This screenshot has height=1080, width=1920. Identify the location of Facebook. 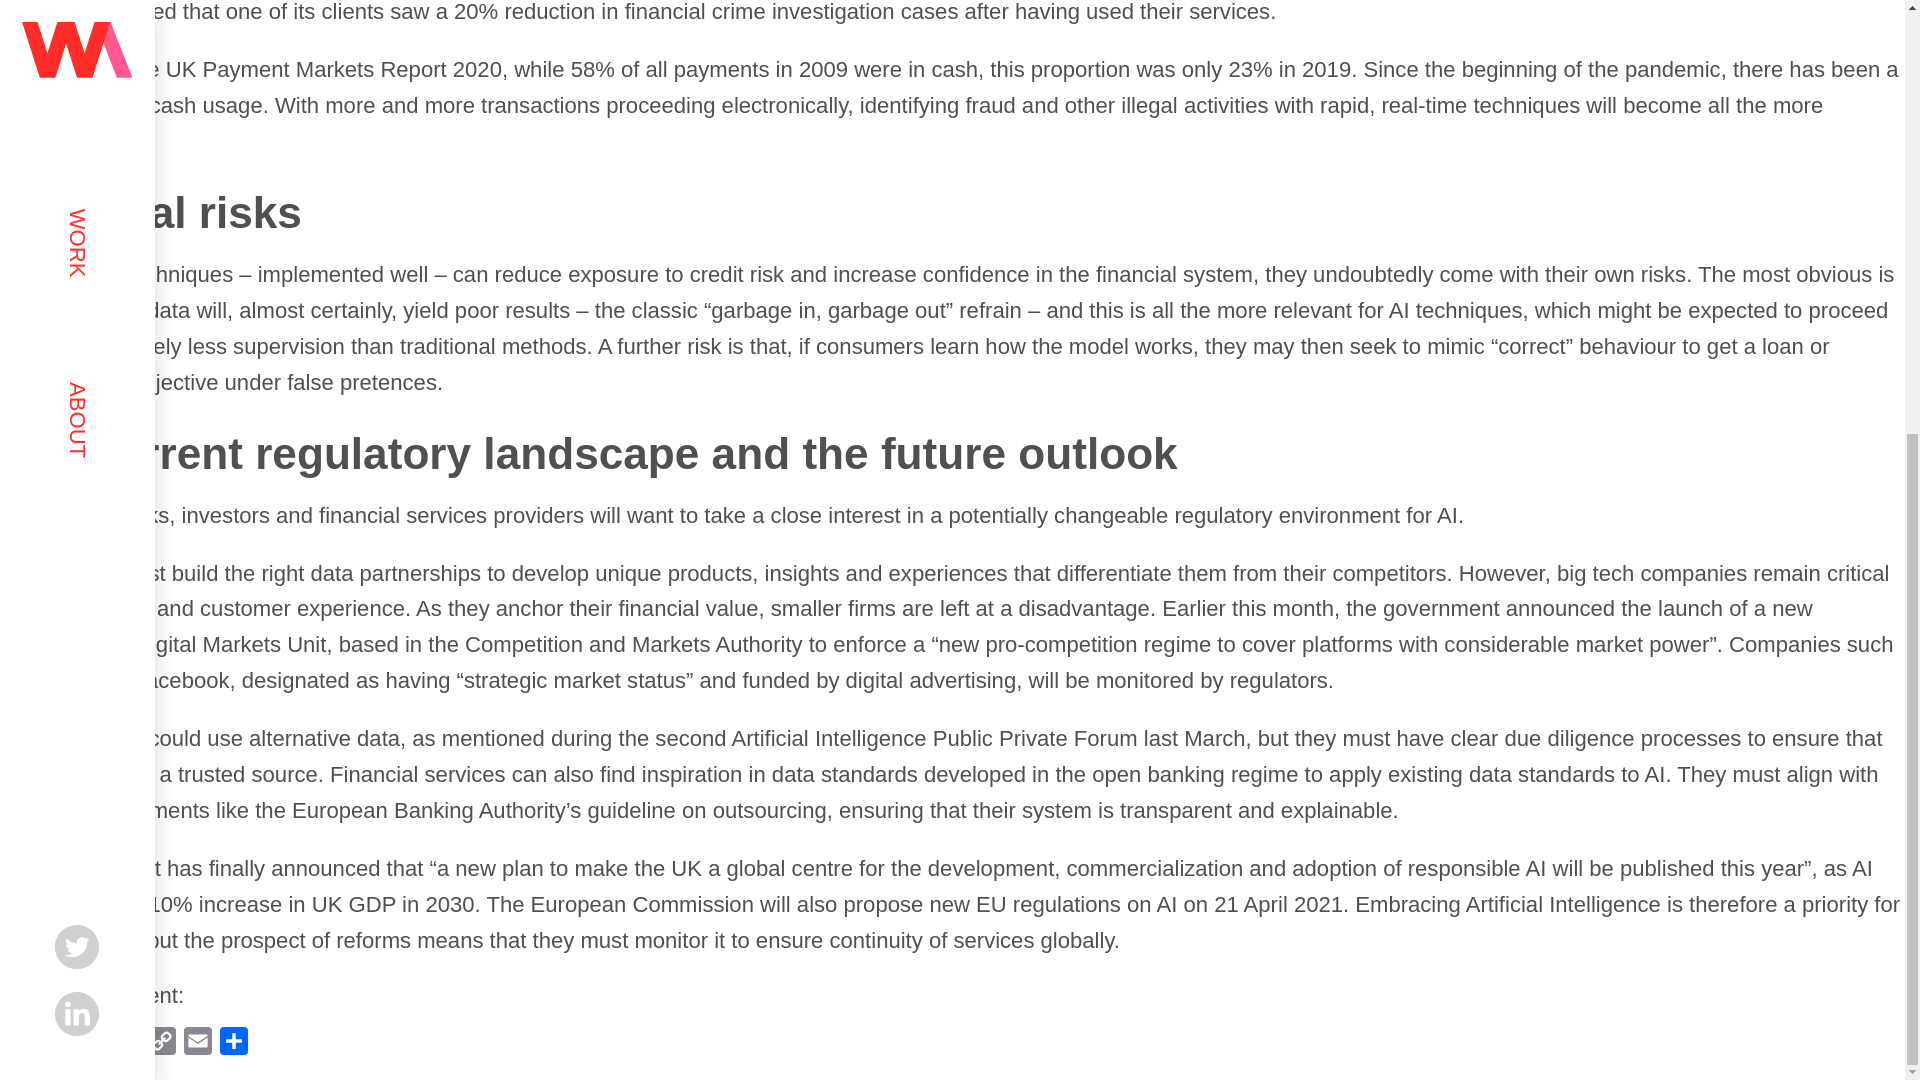
(126, 1045).